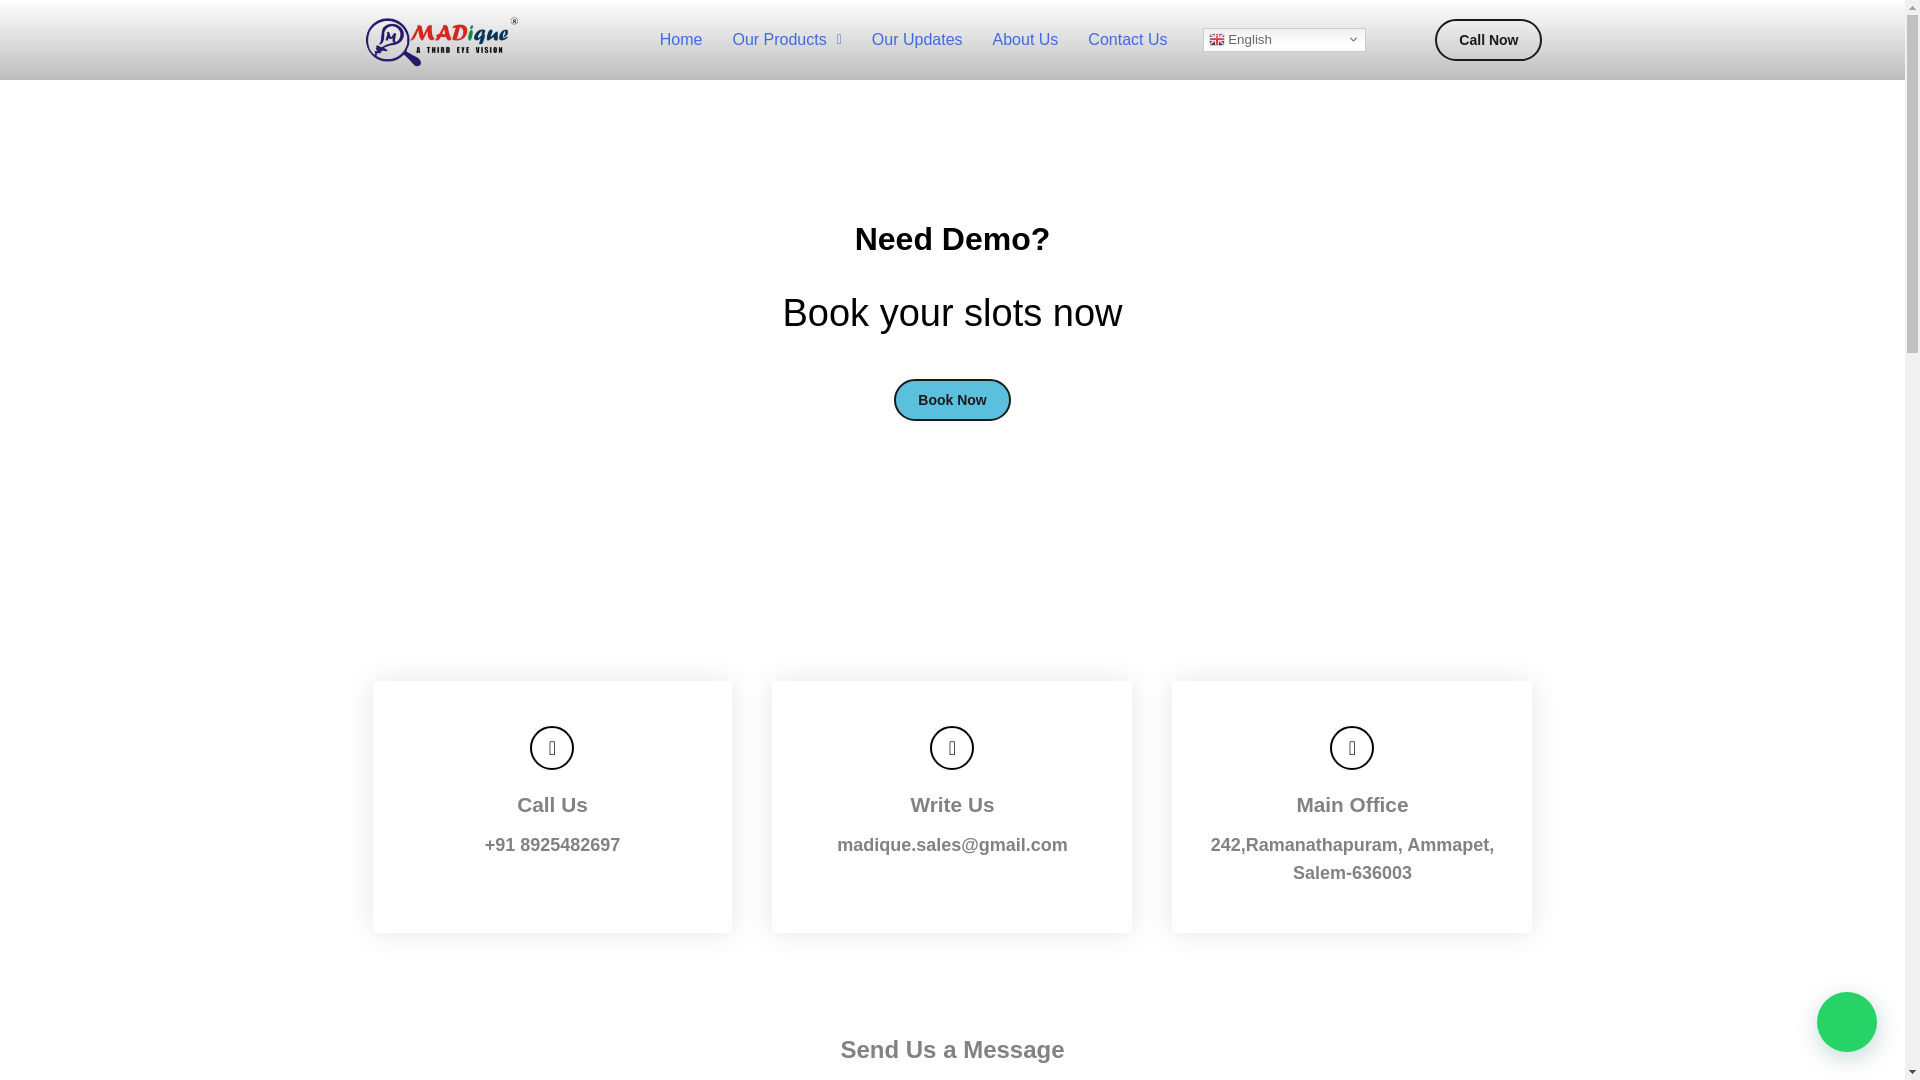  What do you see at coordinates (786, 40) in the screenshot?
I see `Our Products` at bounding box center [786, 40].